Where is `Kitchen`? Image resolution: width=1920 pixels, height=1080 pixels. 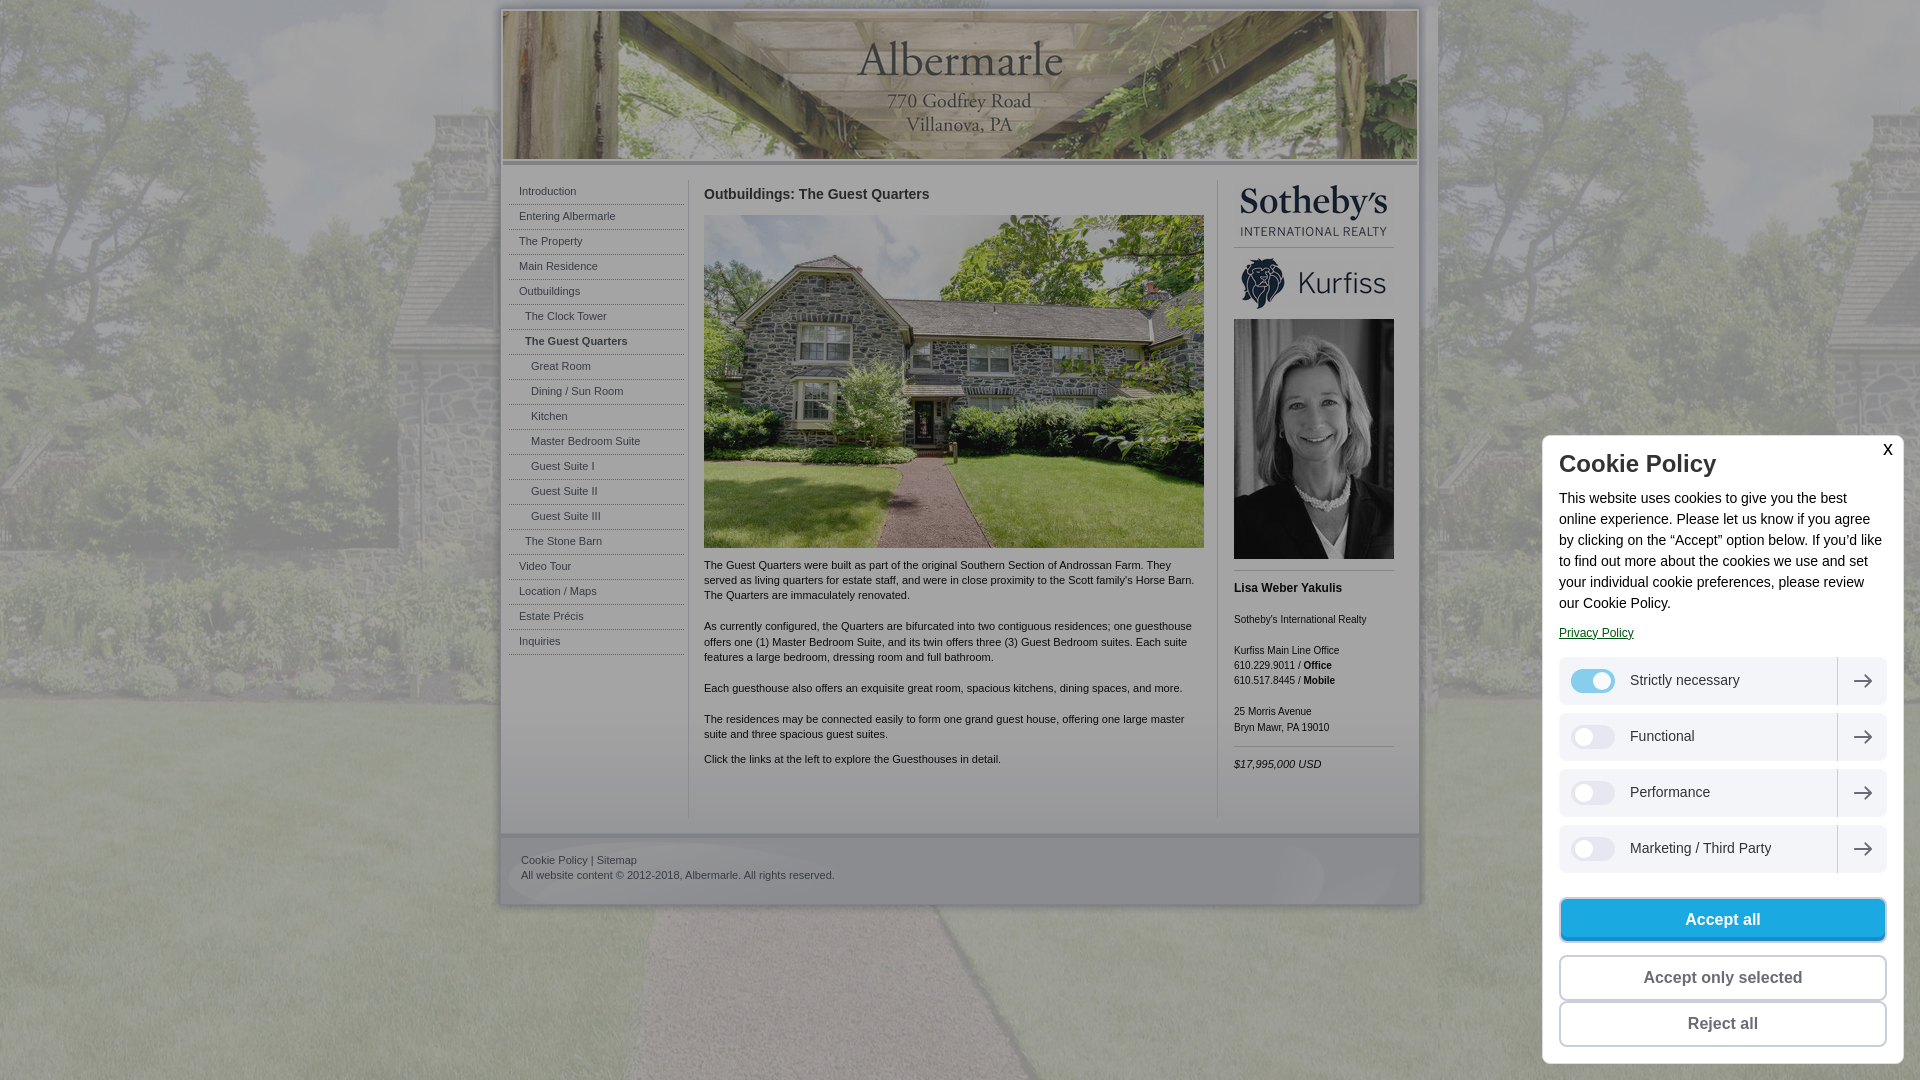 Kitchen is located at coordinates (596, 417).